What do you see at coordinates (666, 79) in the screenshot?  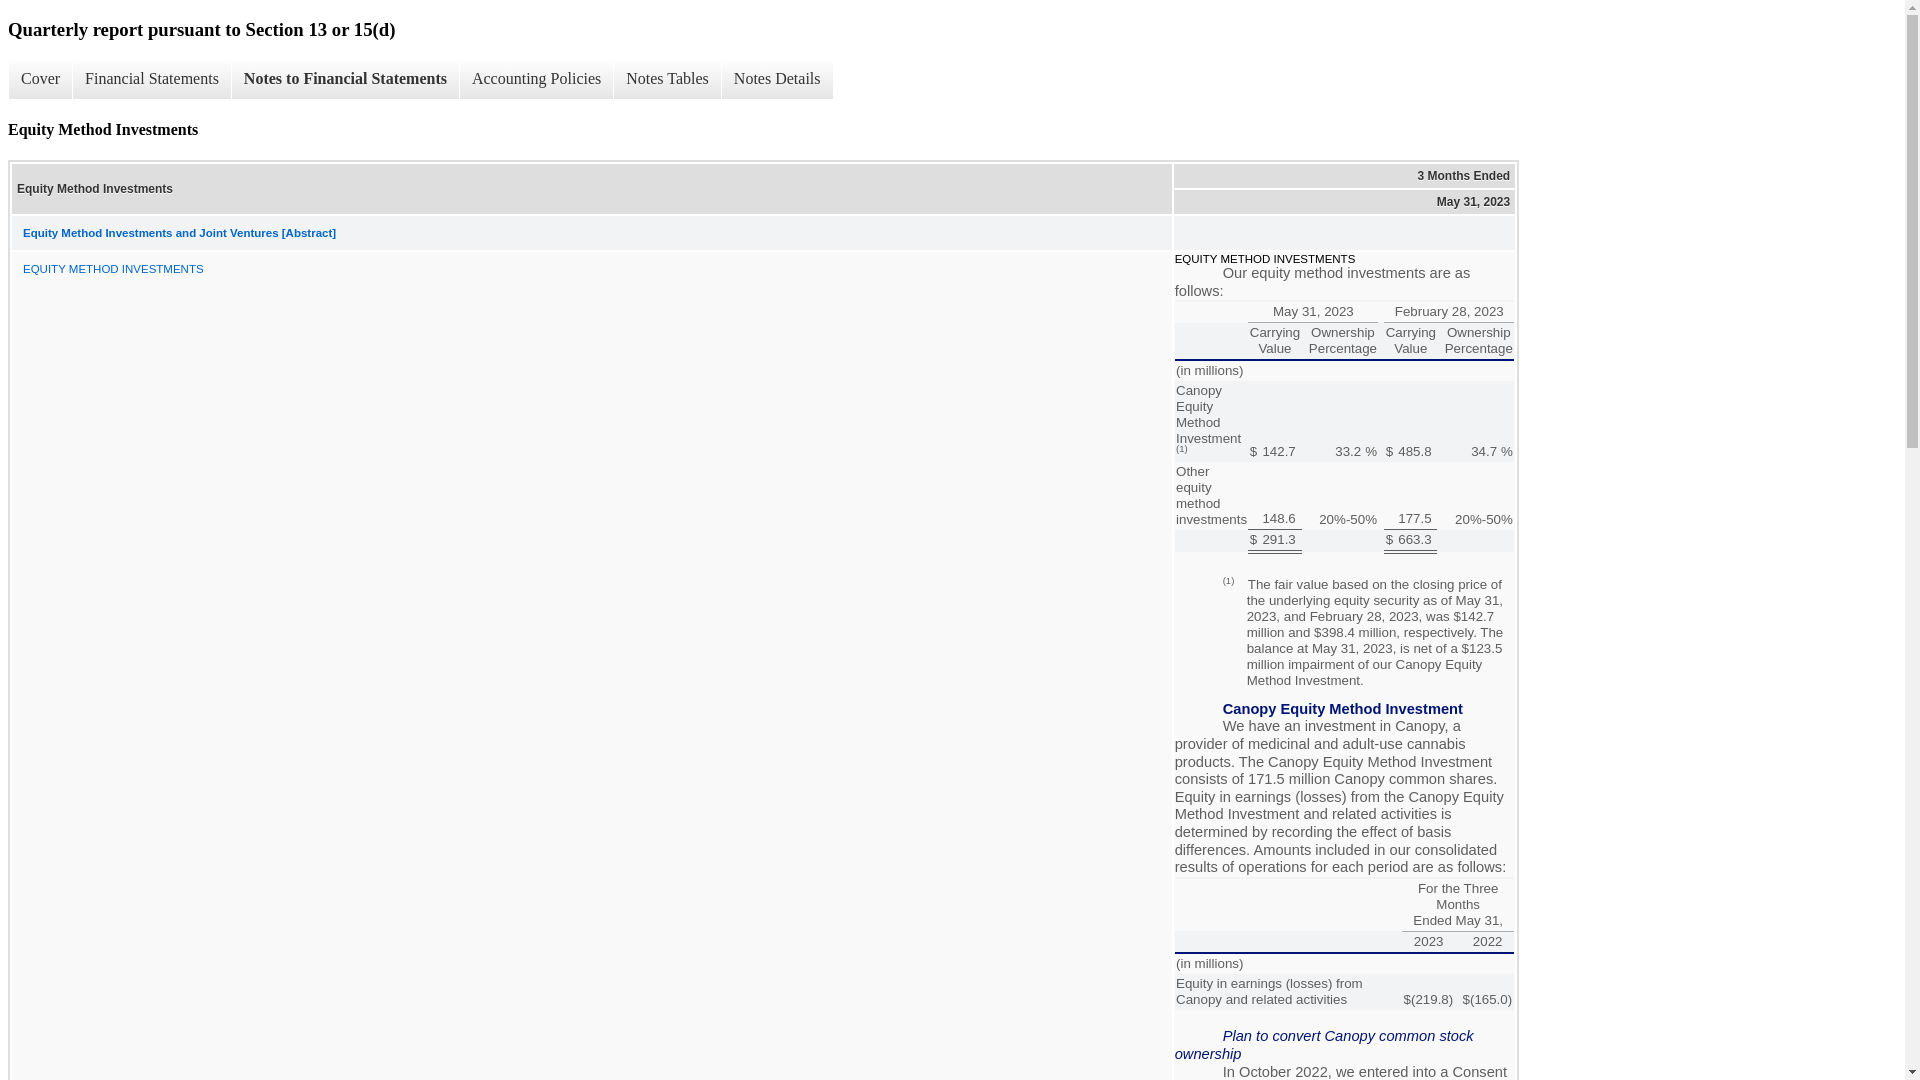 I see `Notes Tables` at bounding box center [666, 79].